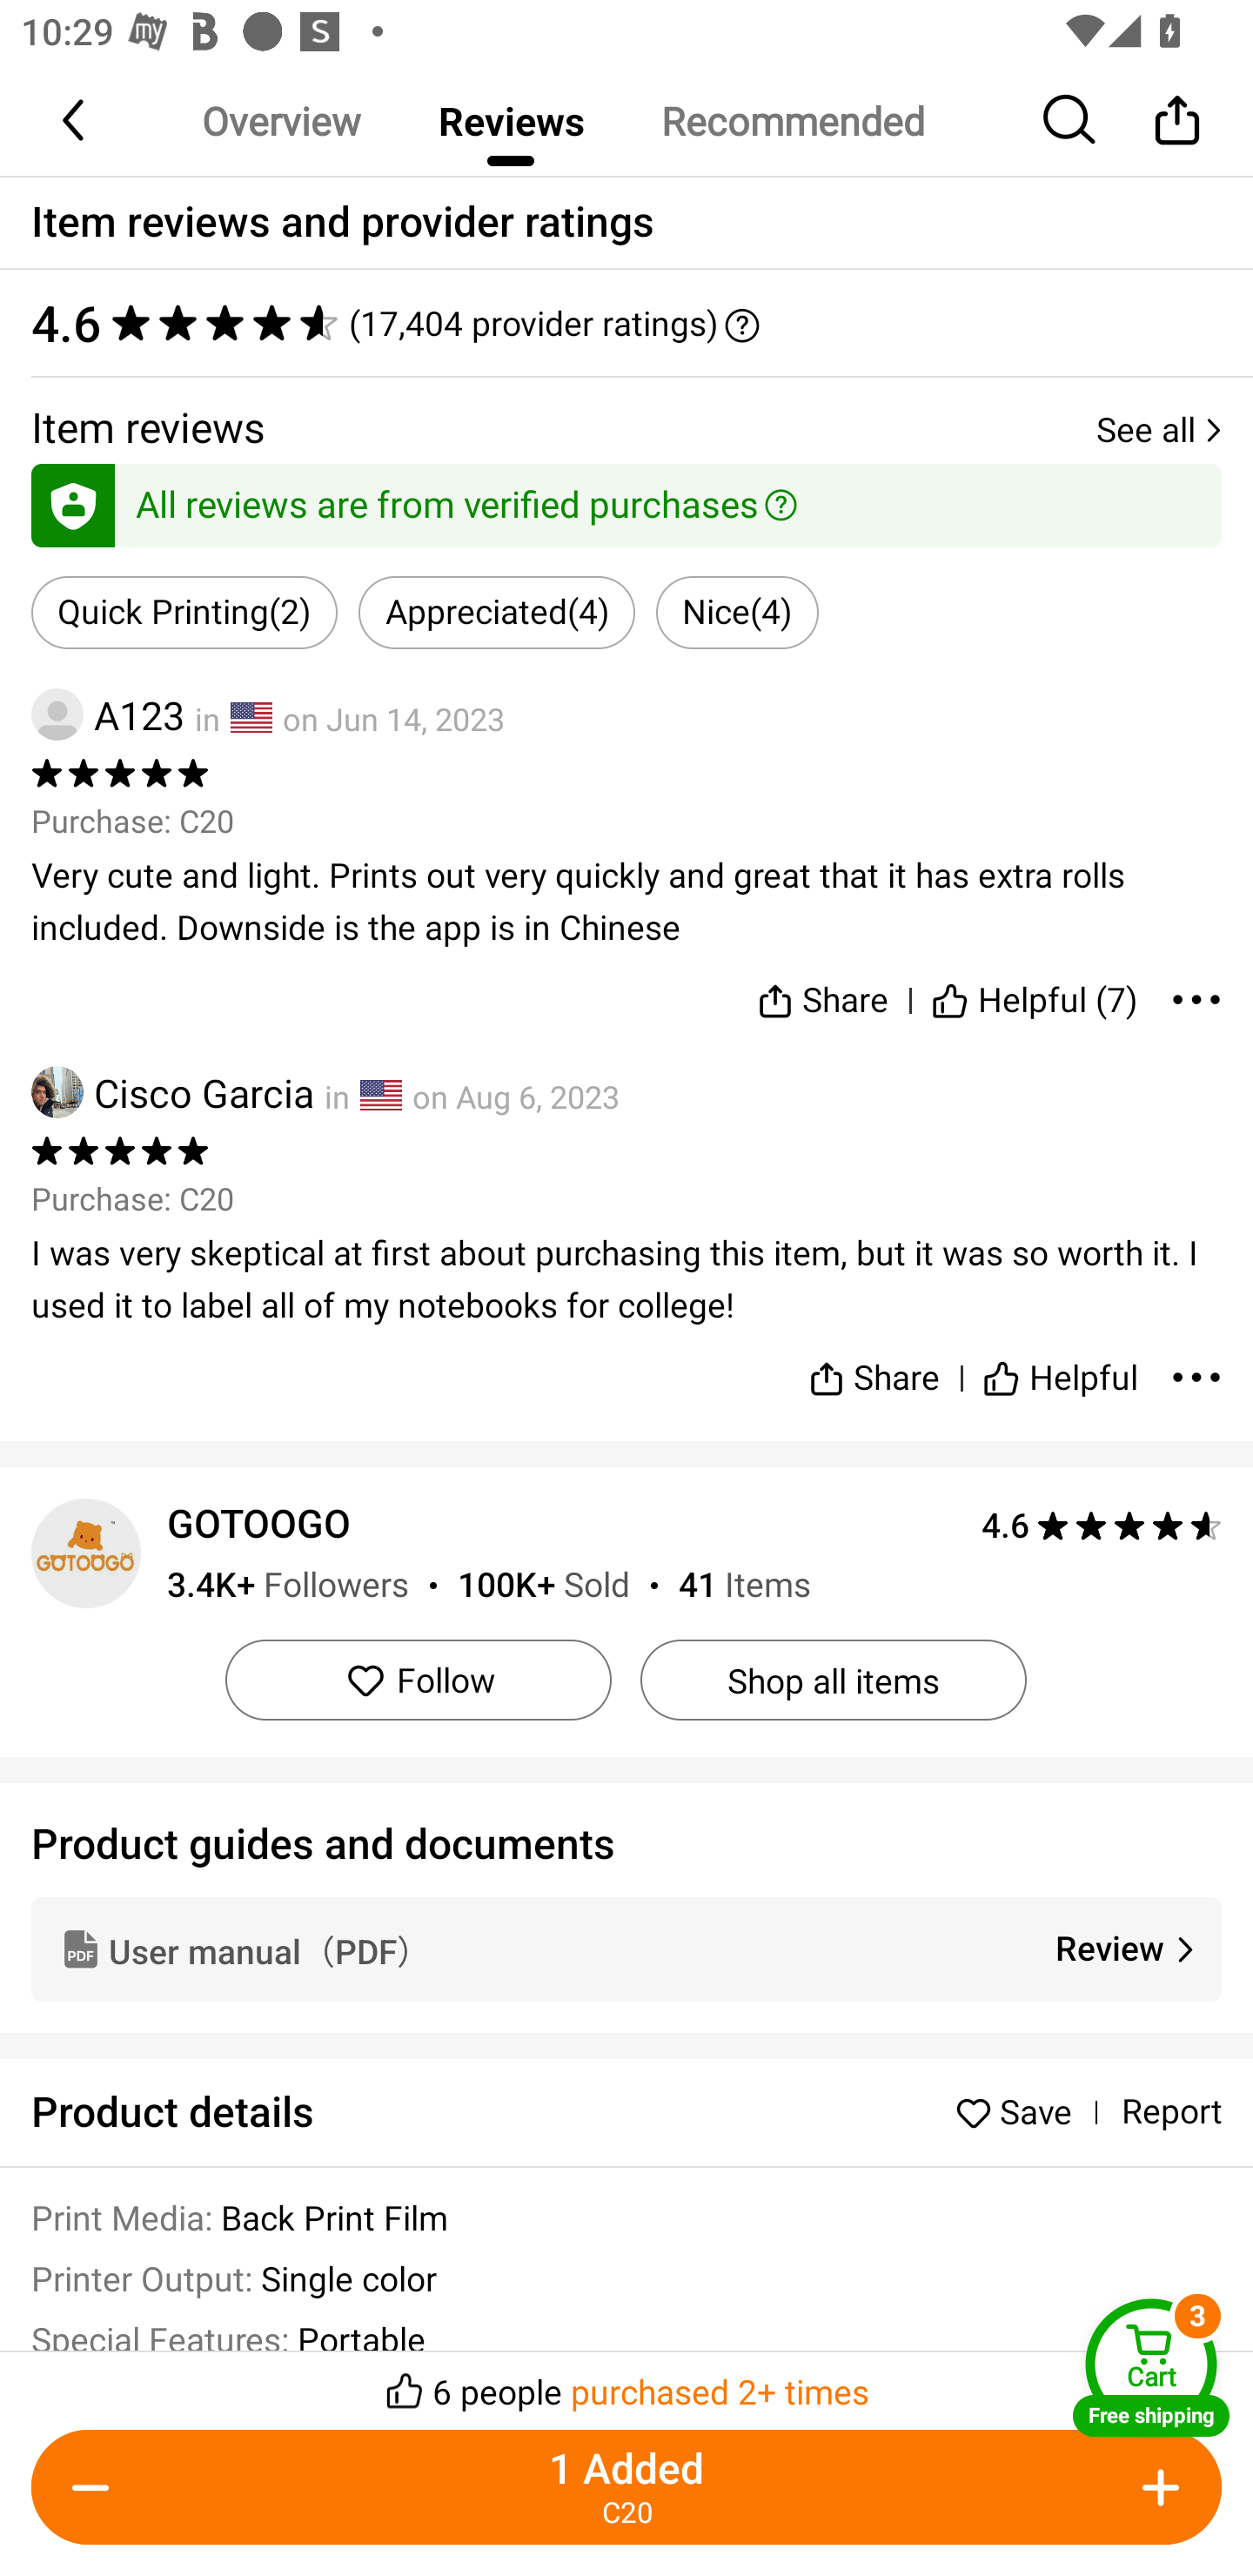 This screenshot has width=1253, height=2576. I want to click on Recommended, so click(792, 120).